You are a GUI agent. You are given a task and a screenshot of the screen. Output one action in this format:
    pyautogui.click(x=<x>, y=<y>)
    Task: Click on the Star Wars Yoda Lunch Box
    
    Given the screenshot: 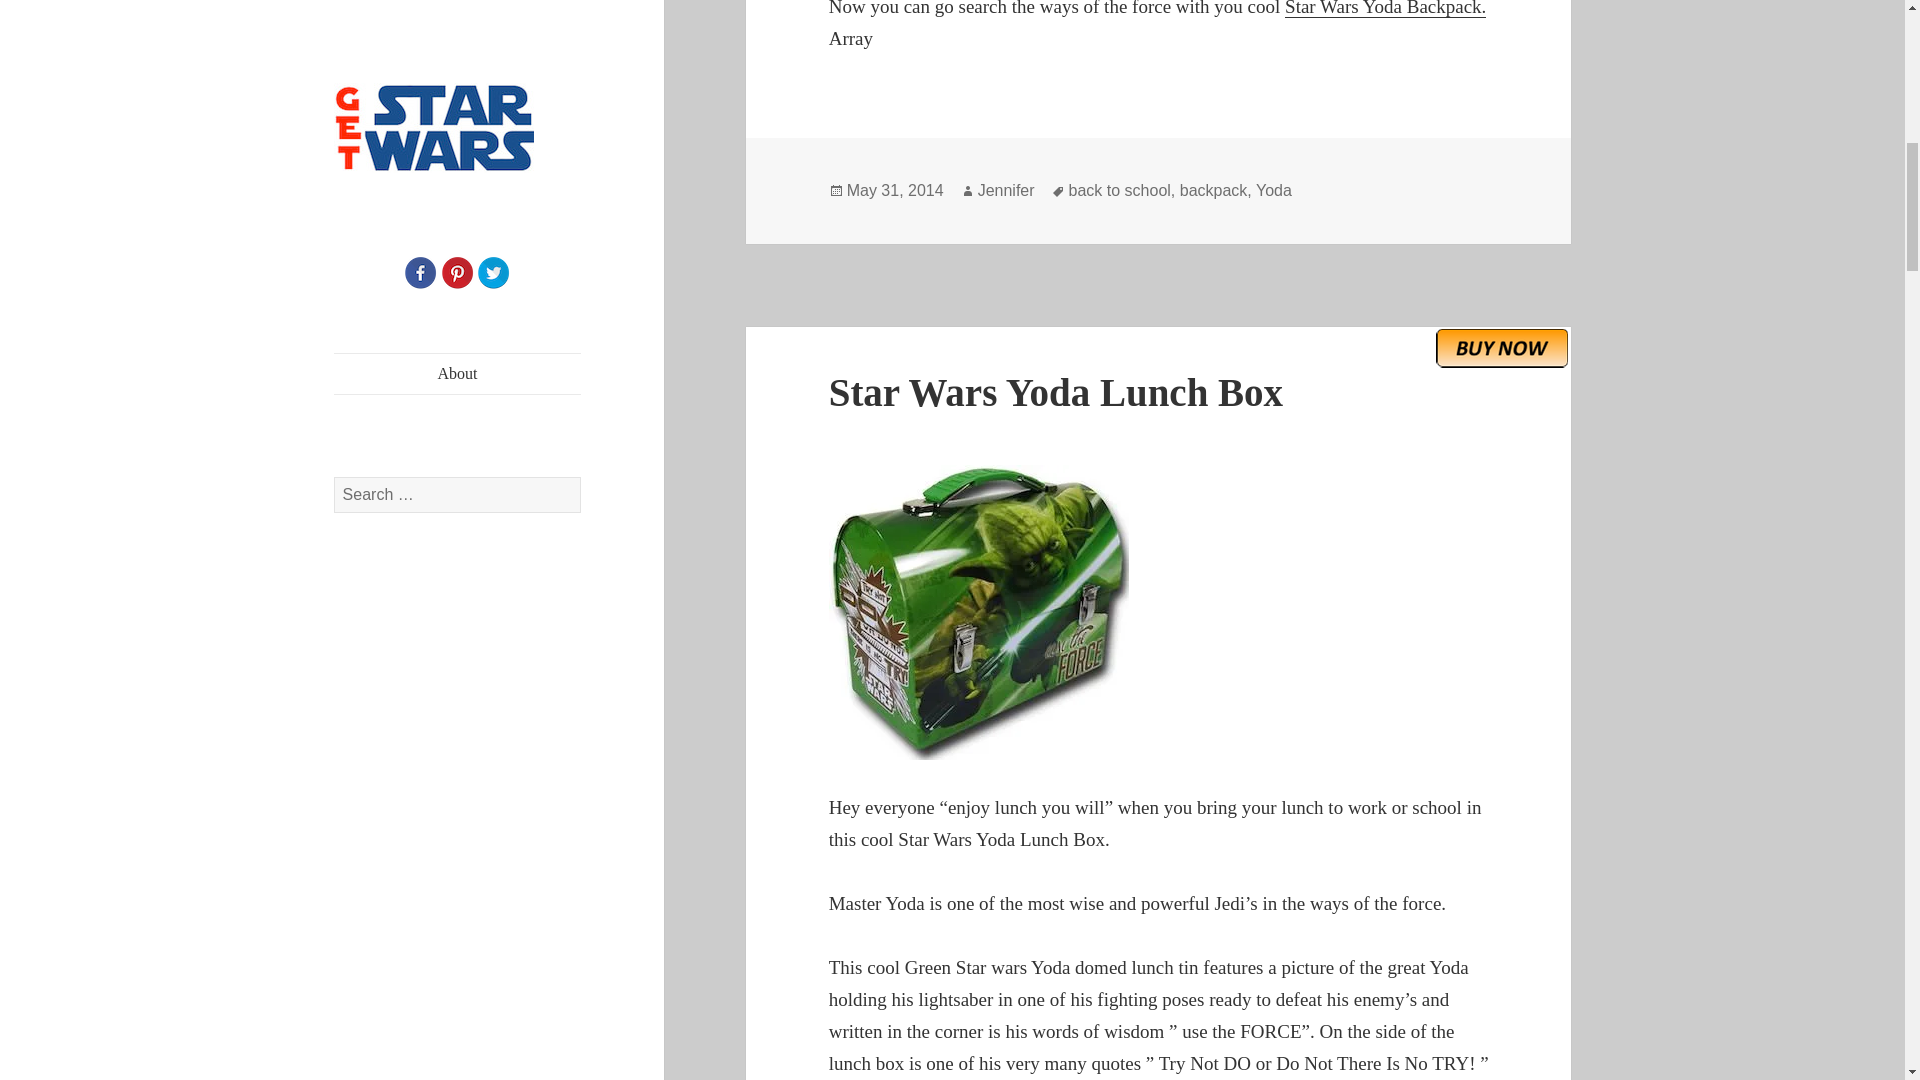 What is the action you would take?
    pyautogui.click(x=1056, y=392)
    